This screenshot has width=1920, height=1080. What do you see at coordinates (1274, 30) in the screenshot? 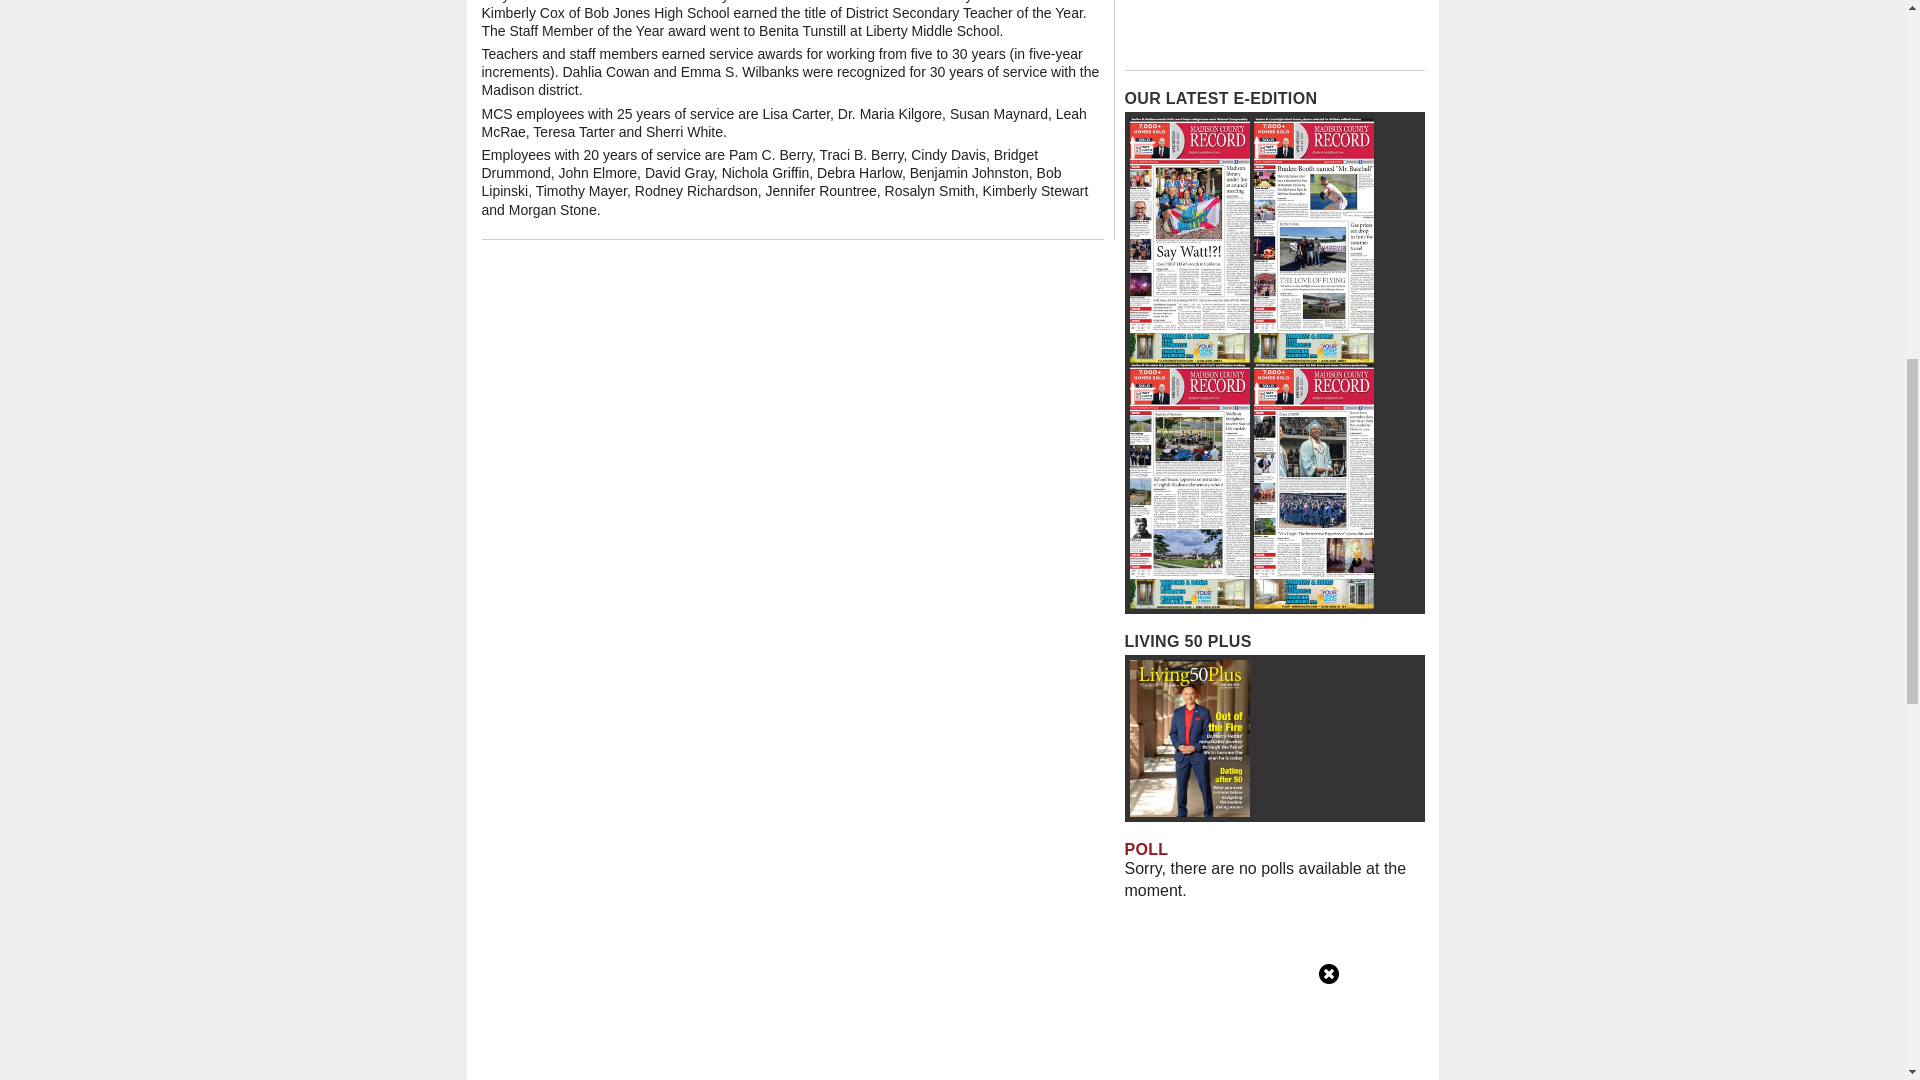
I see `3rd party ad content` at bounding box center [1274, 30].